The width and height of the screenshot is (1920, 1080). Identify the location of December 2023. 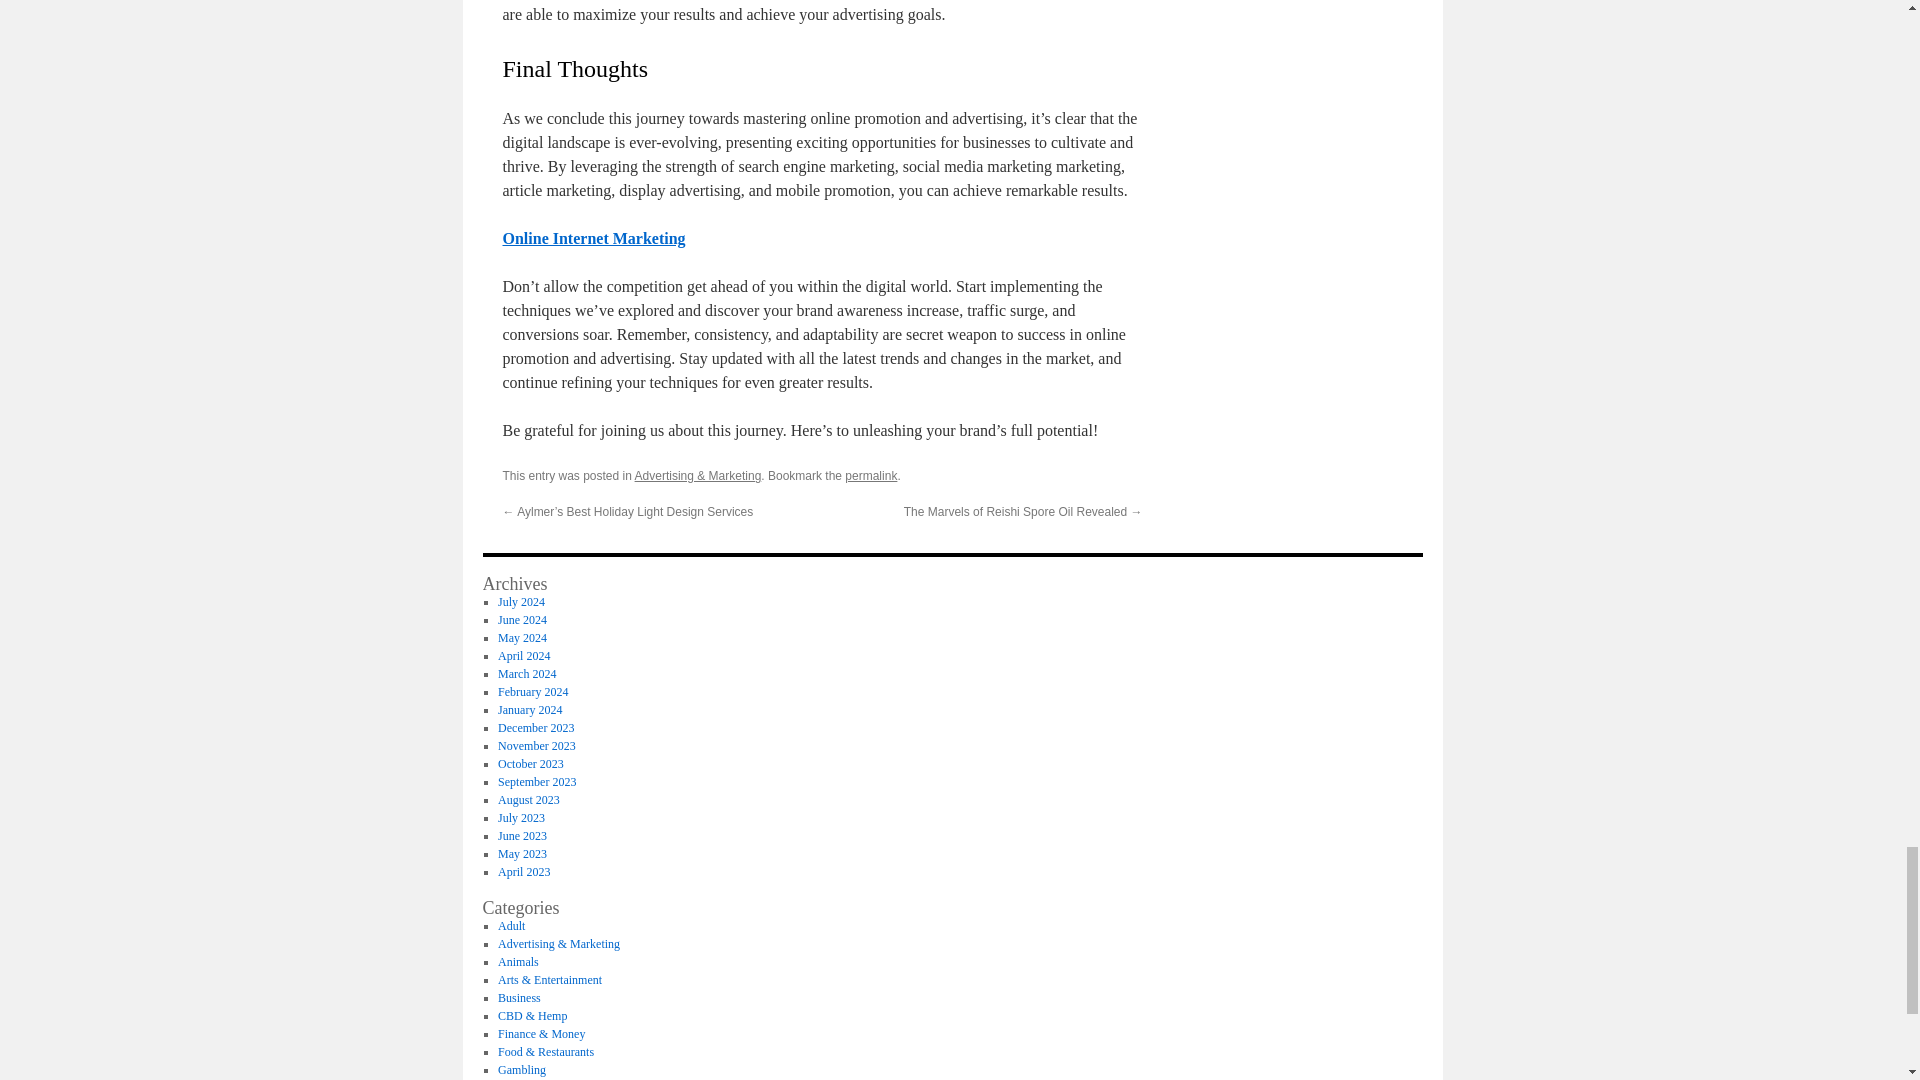
(536, 728).